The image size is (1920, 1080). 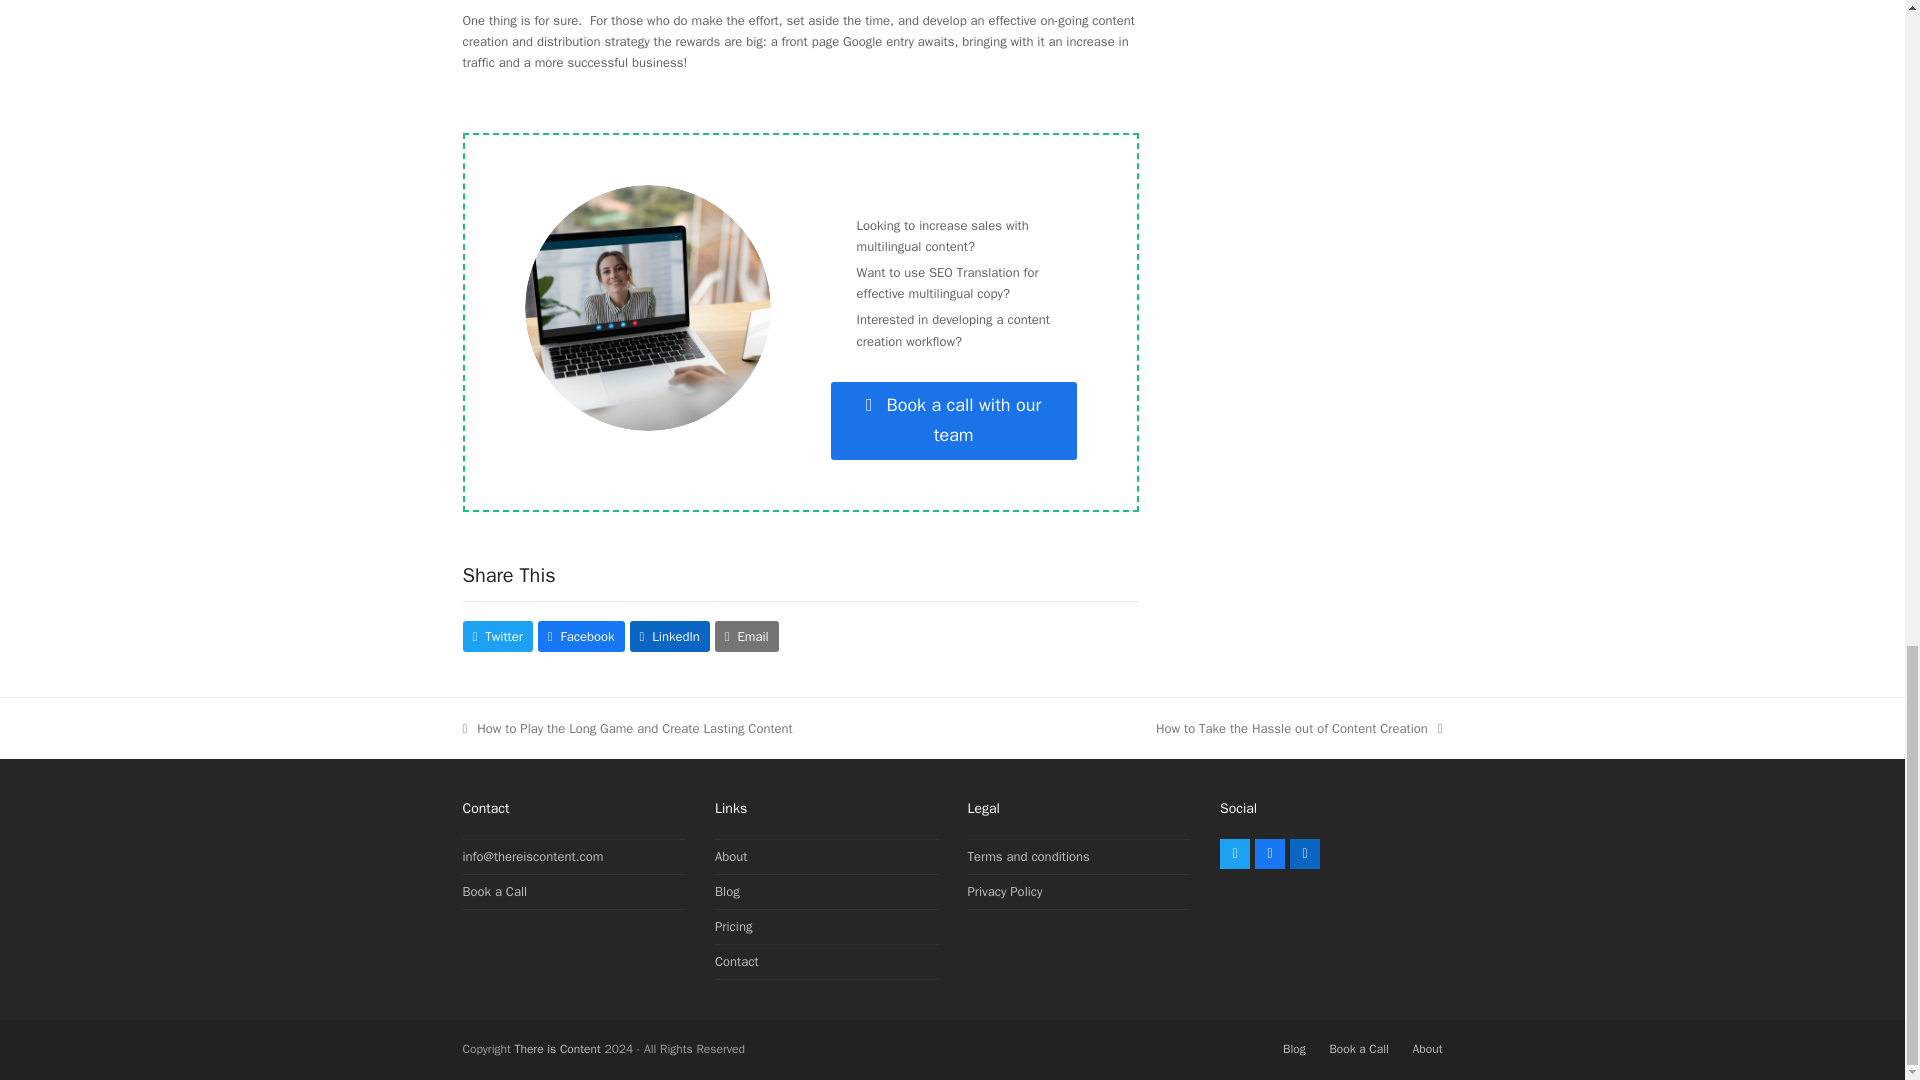 What do you see at coordinates (1270, 854) in the screenshot?
I see `Facebook` at bounding box center [1270, 854].